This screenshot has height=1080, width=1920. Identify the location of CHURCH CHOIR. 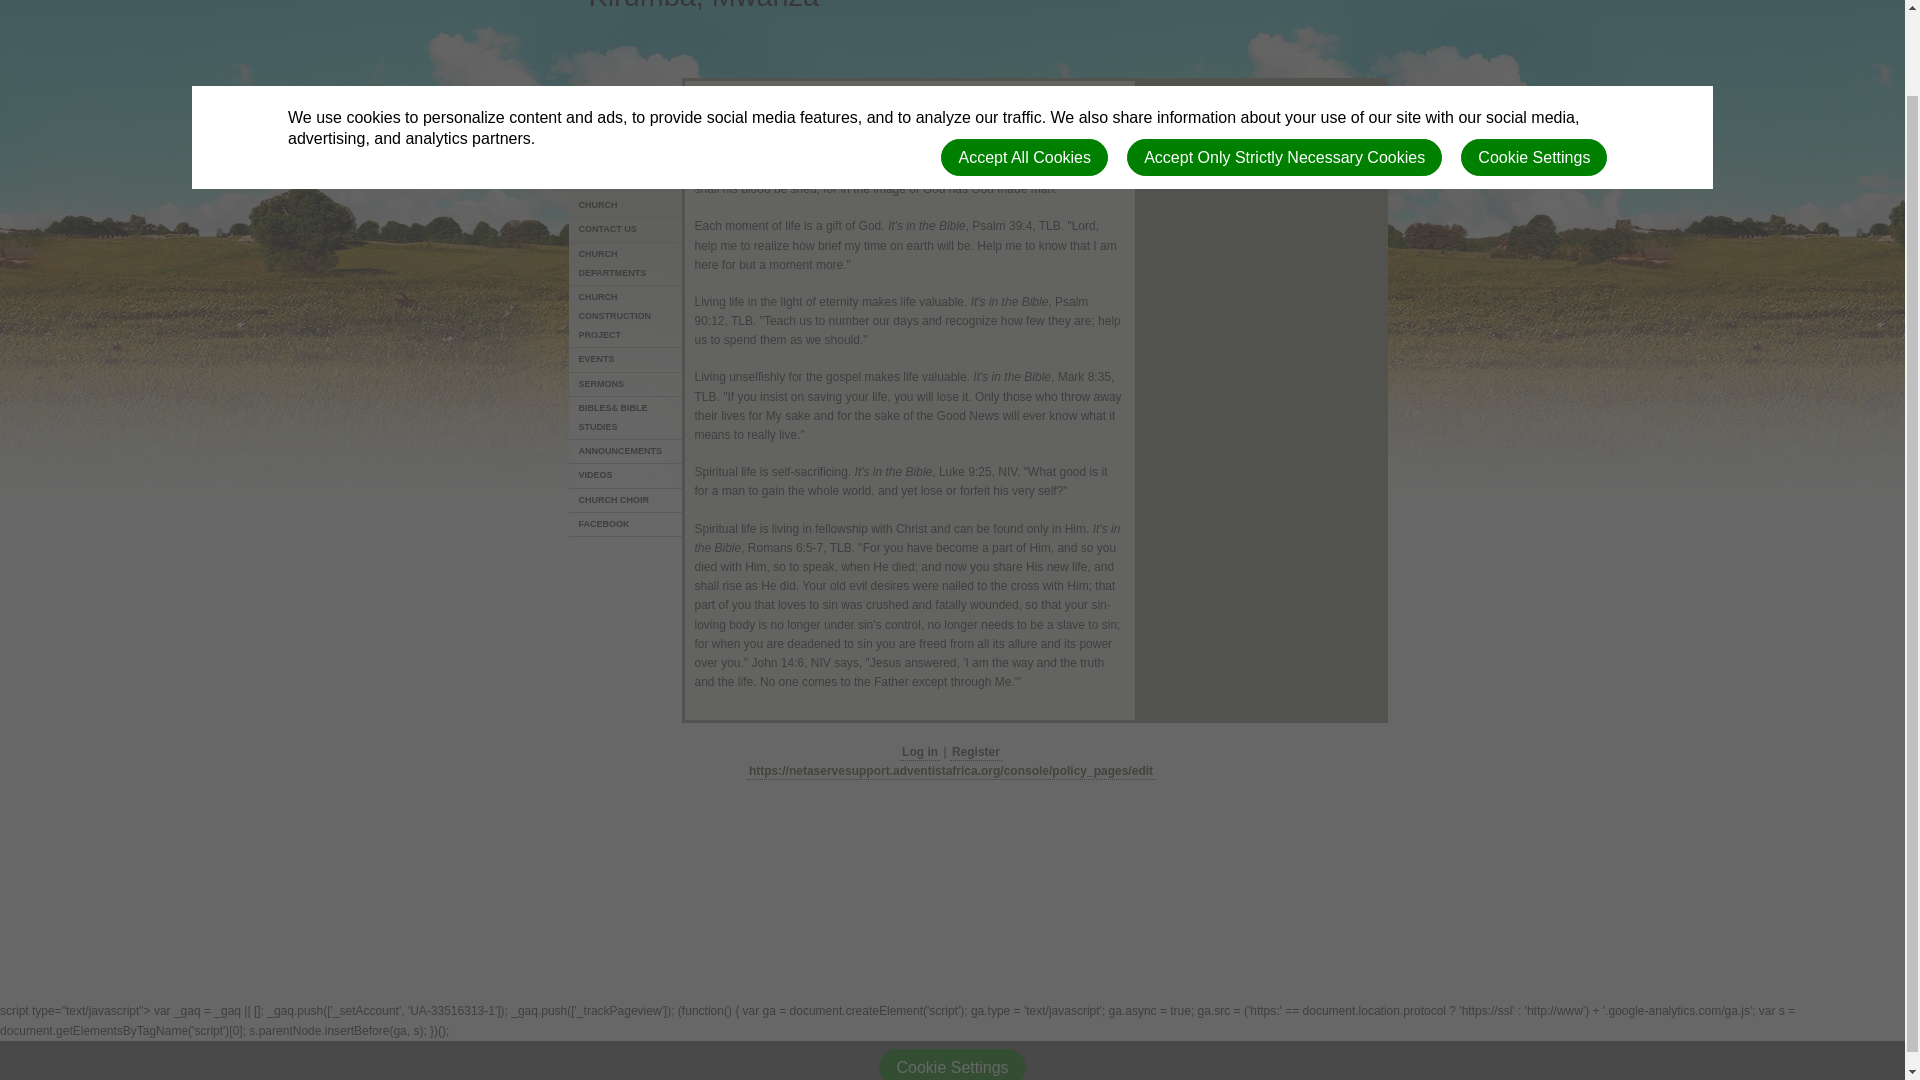
(626, 501).